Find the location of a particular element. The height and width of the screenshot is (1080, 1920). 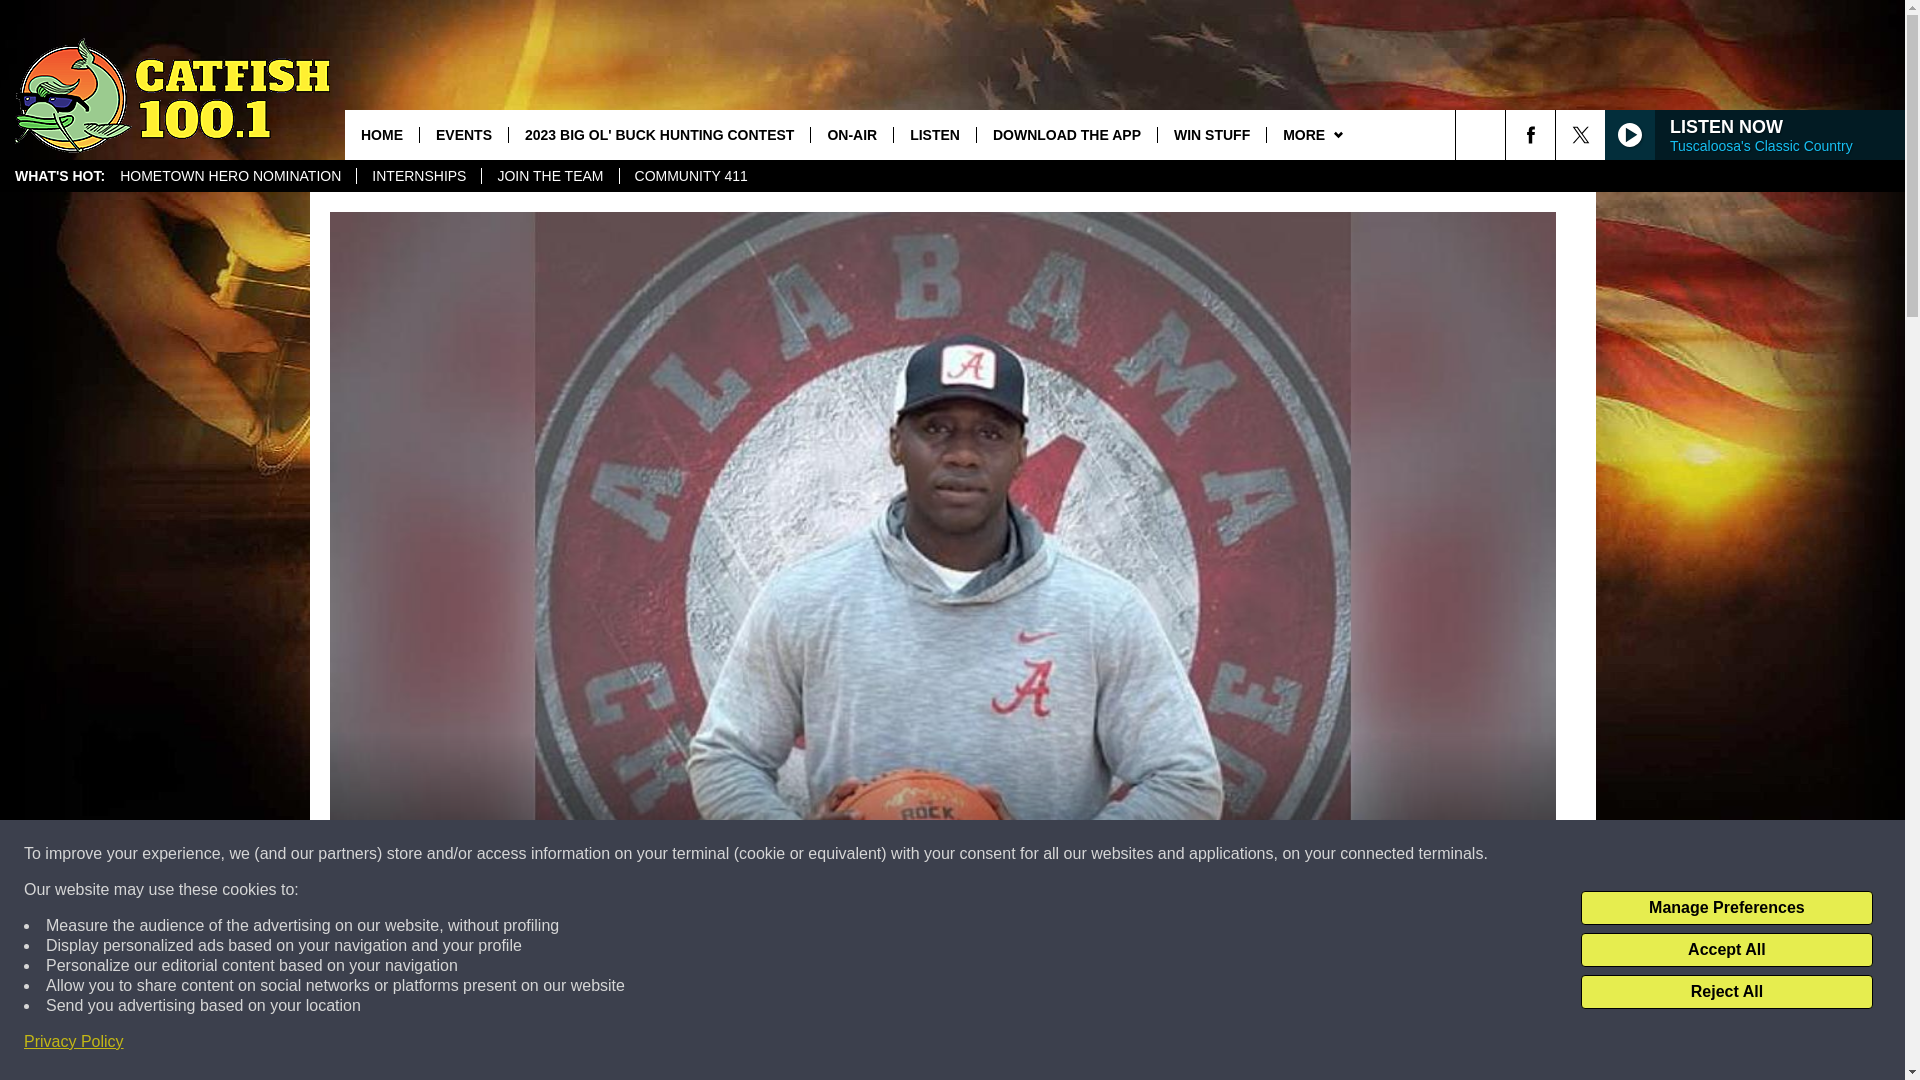

LISTEN is located at coordinates (934, 134).